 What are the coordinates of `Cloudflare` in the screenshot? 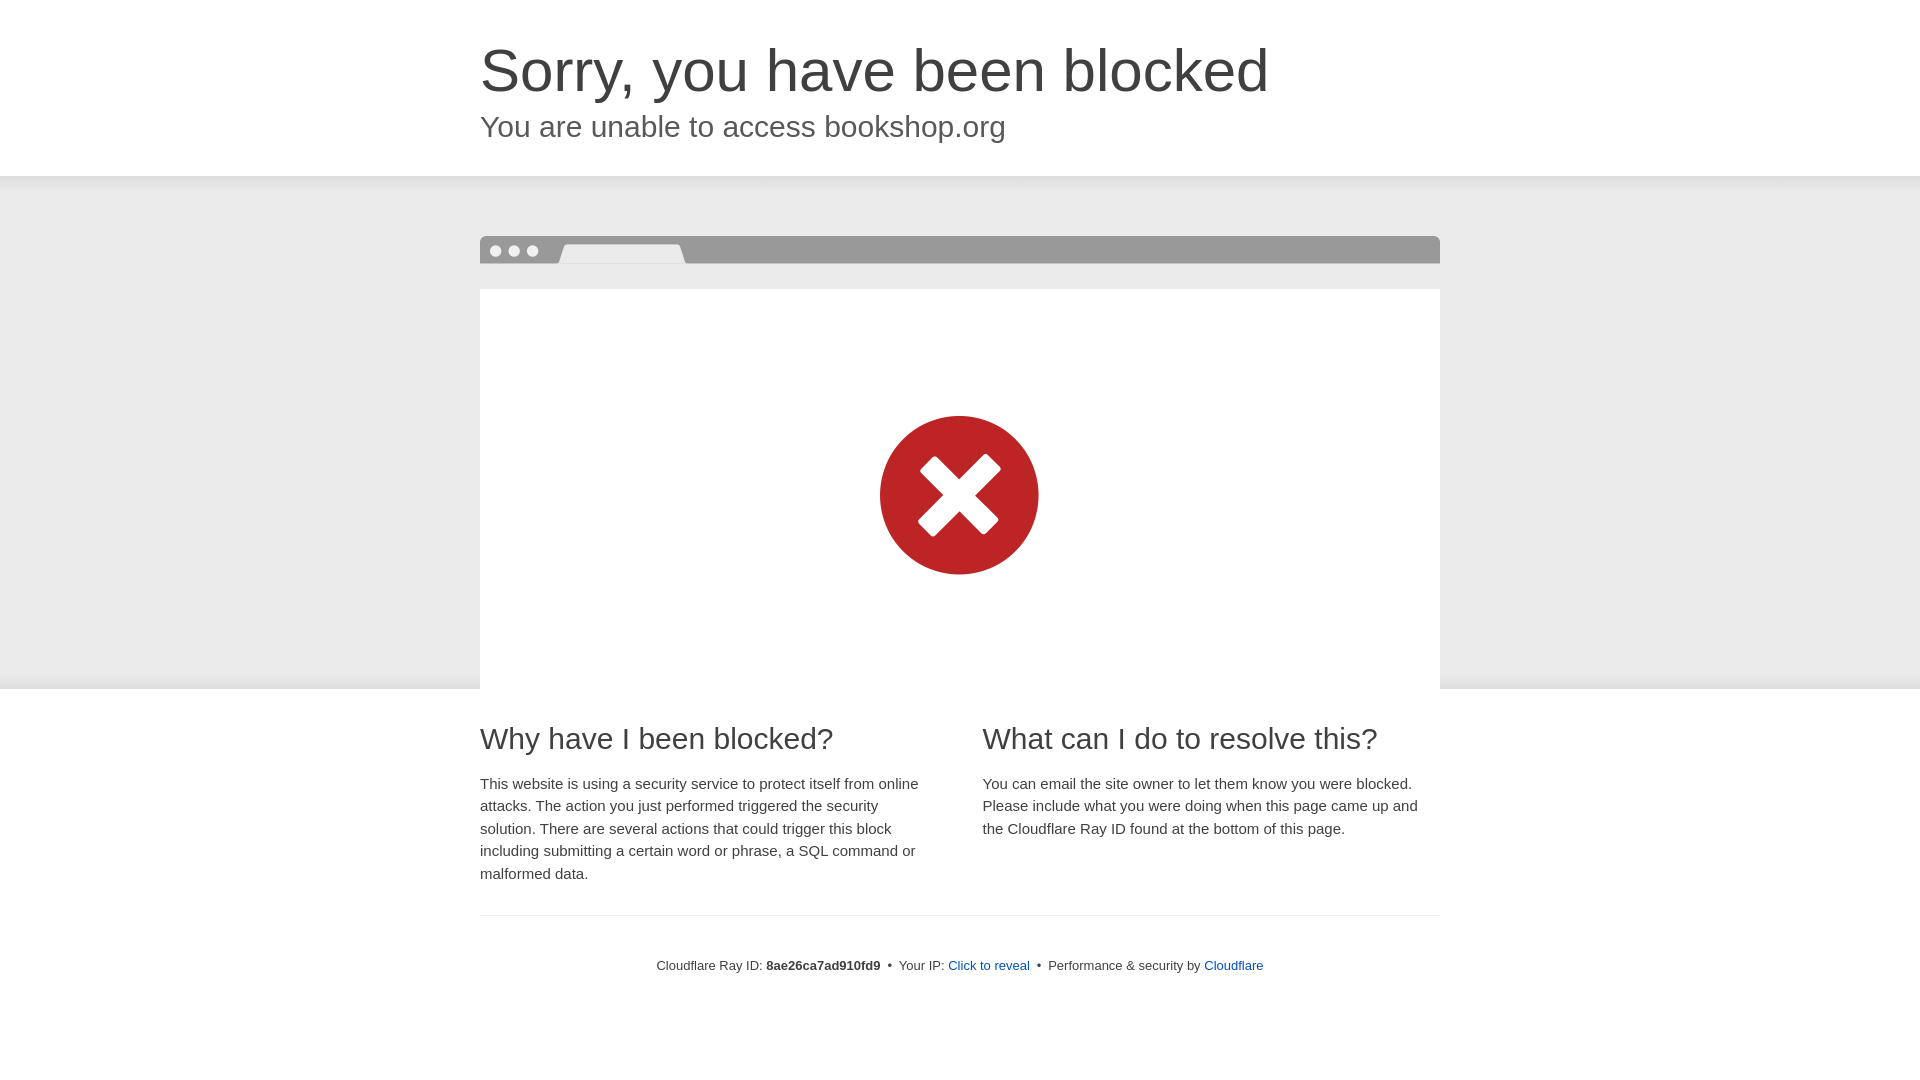 It's located at (1233, 965).